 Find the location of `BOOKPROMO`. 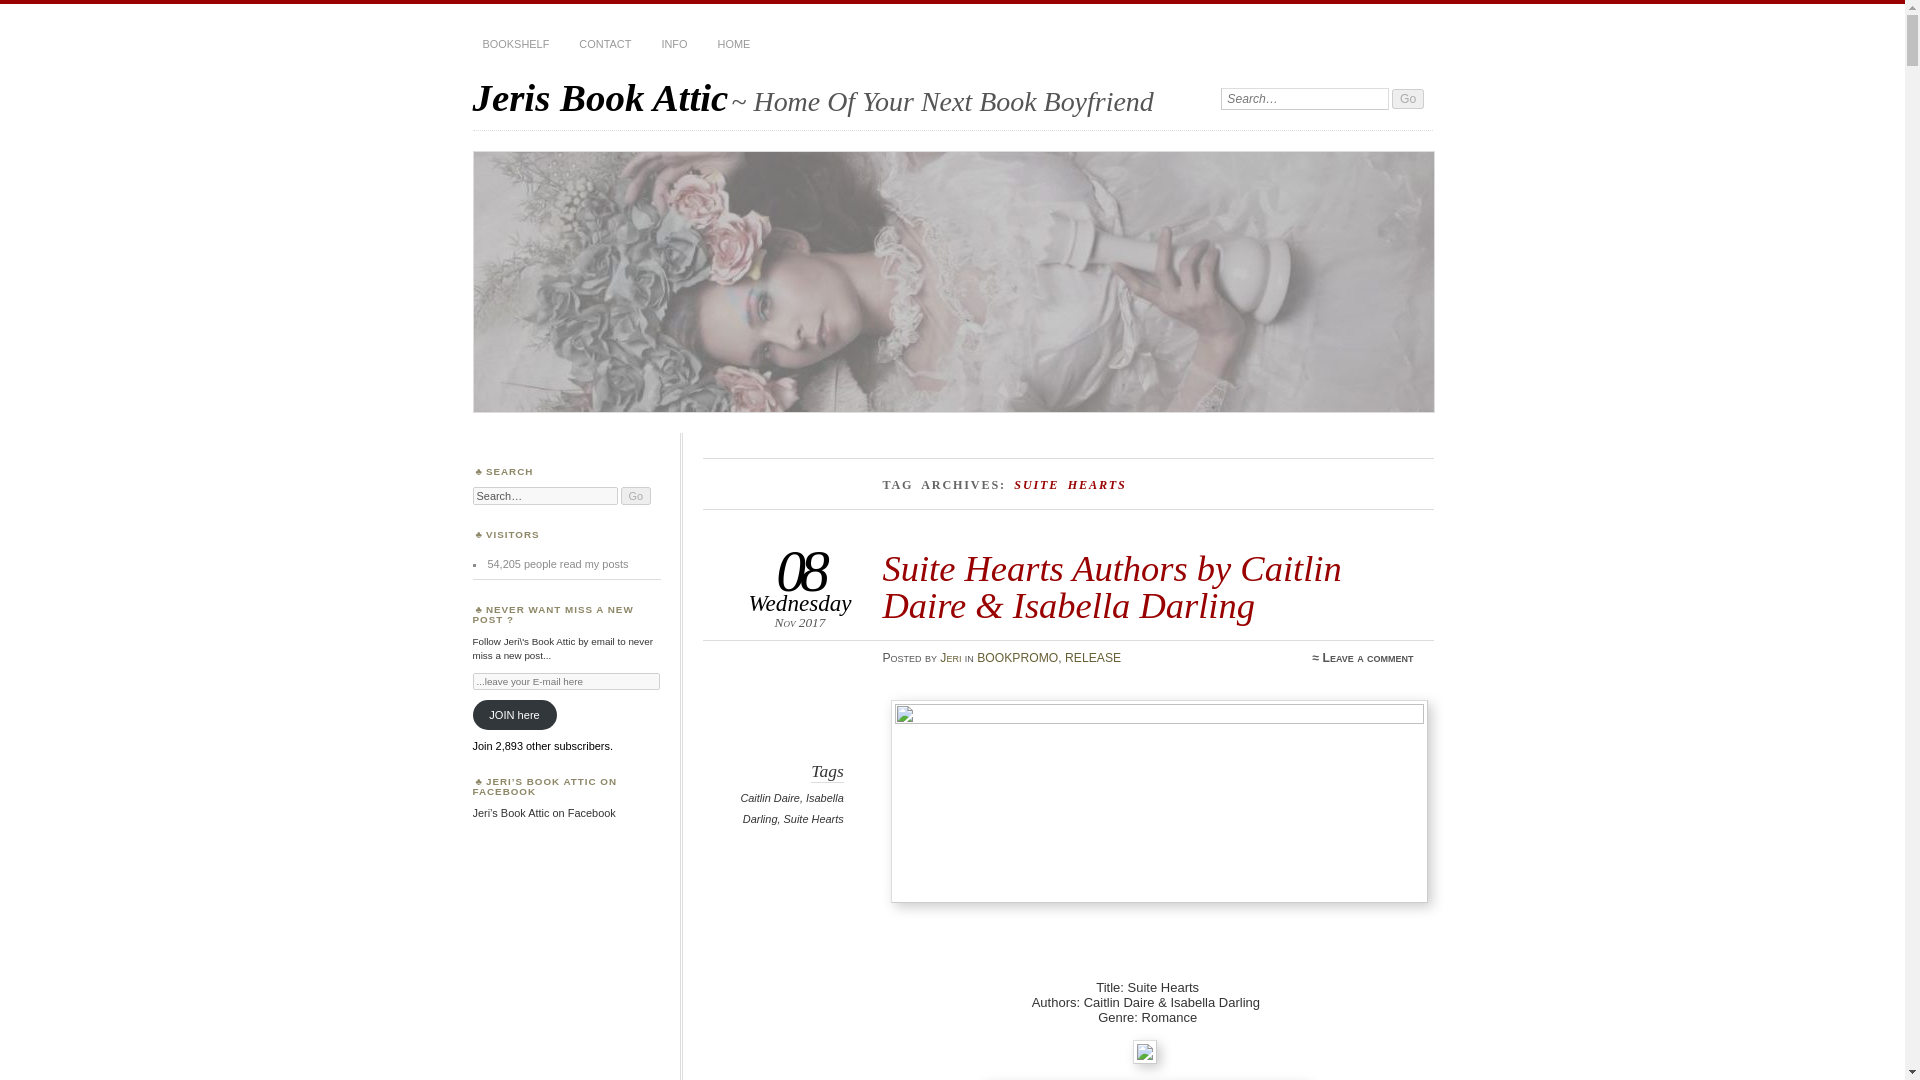

BOOKPROMO is located at coordinates (1017, 658).